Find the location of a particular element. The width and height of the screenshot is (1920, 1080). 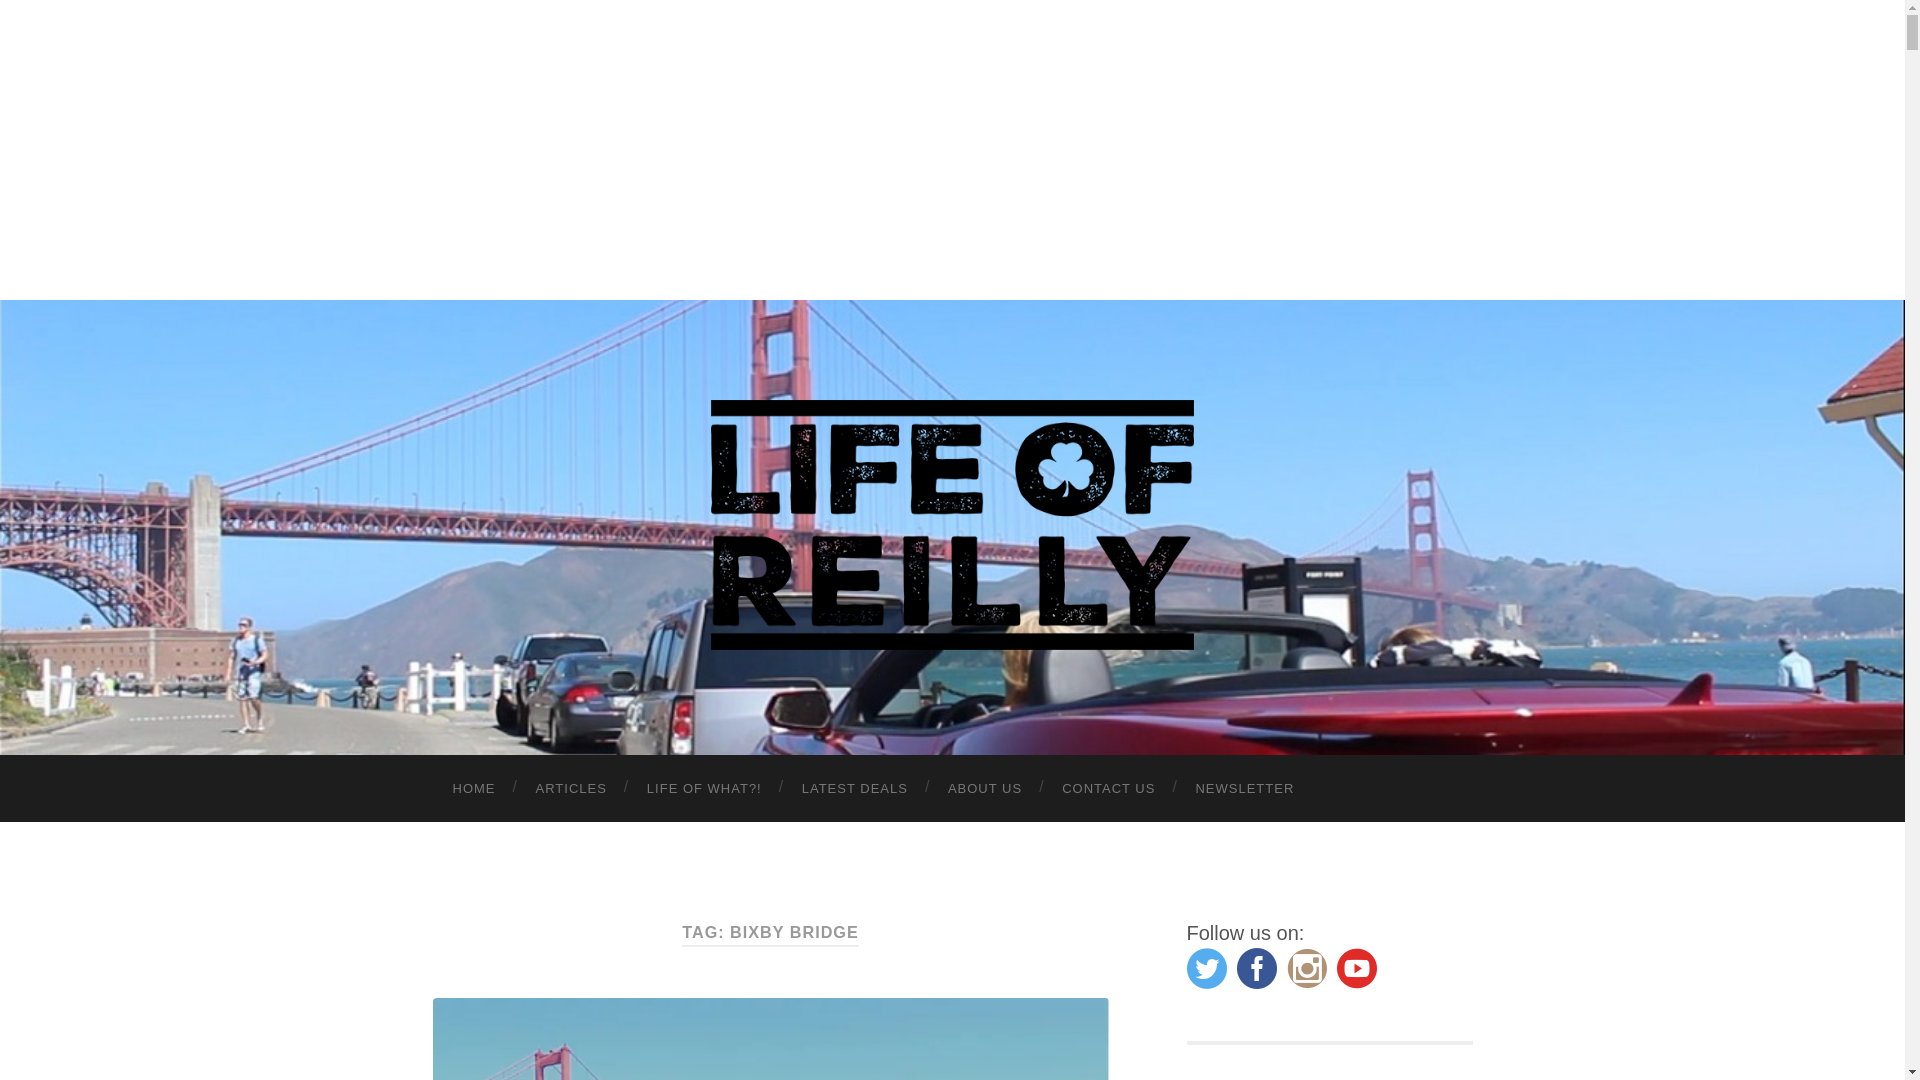

ARTICLES is located at coordinates (572, 788).